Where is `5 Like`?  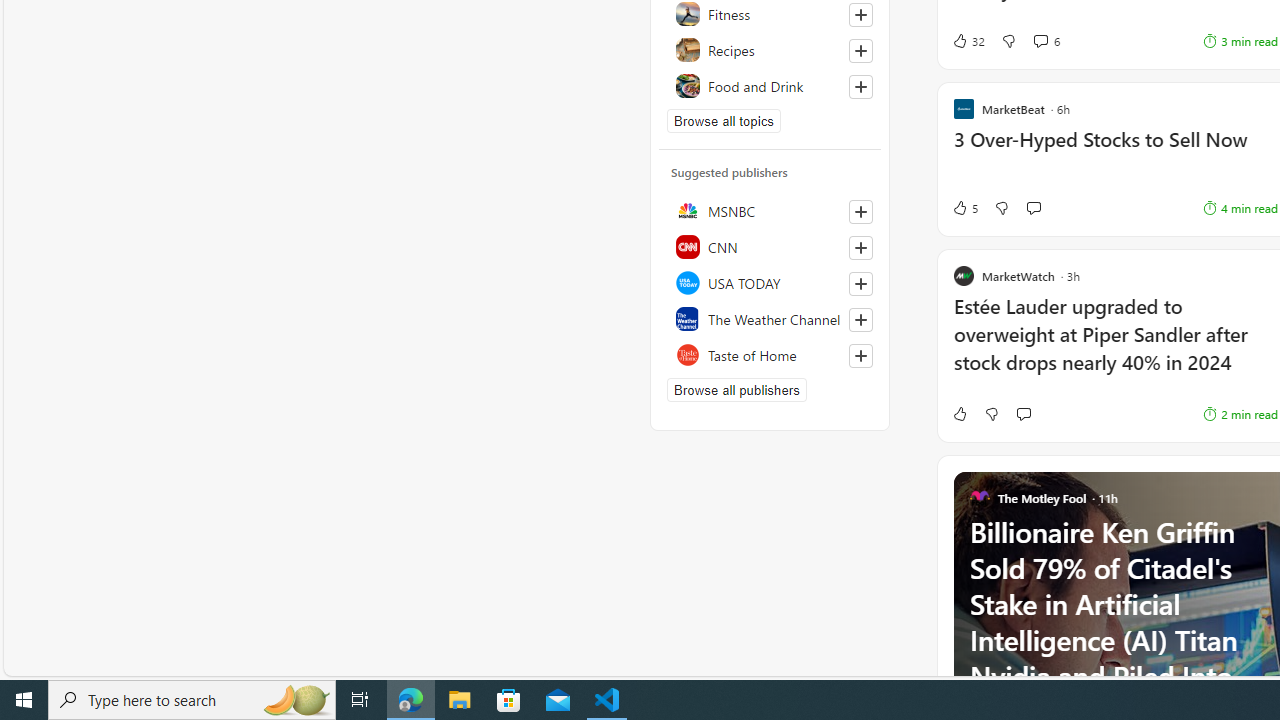 5 Like is located at coordinates (964, 208).